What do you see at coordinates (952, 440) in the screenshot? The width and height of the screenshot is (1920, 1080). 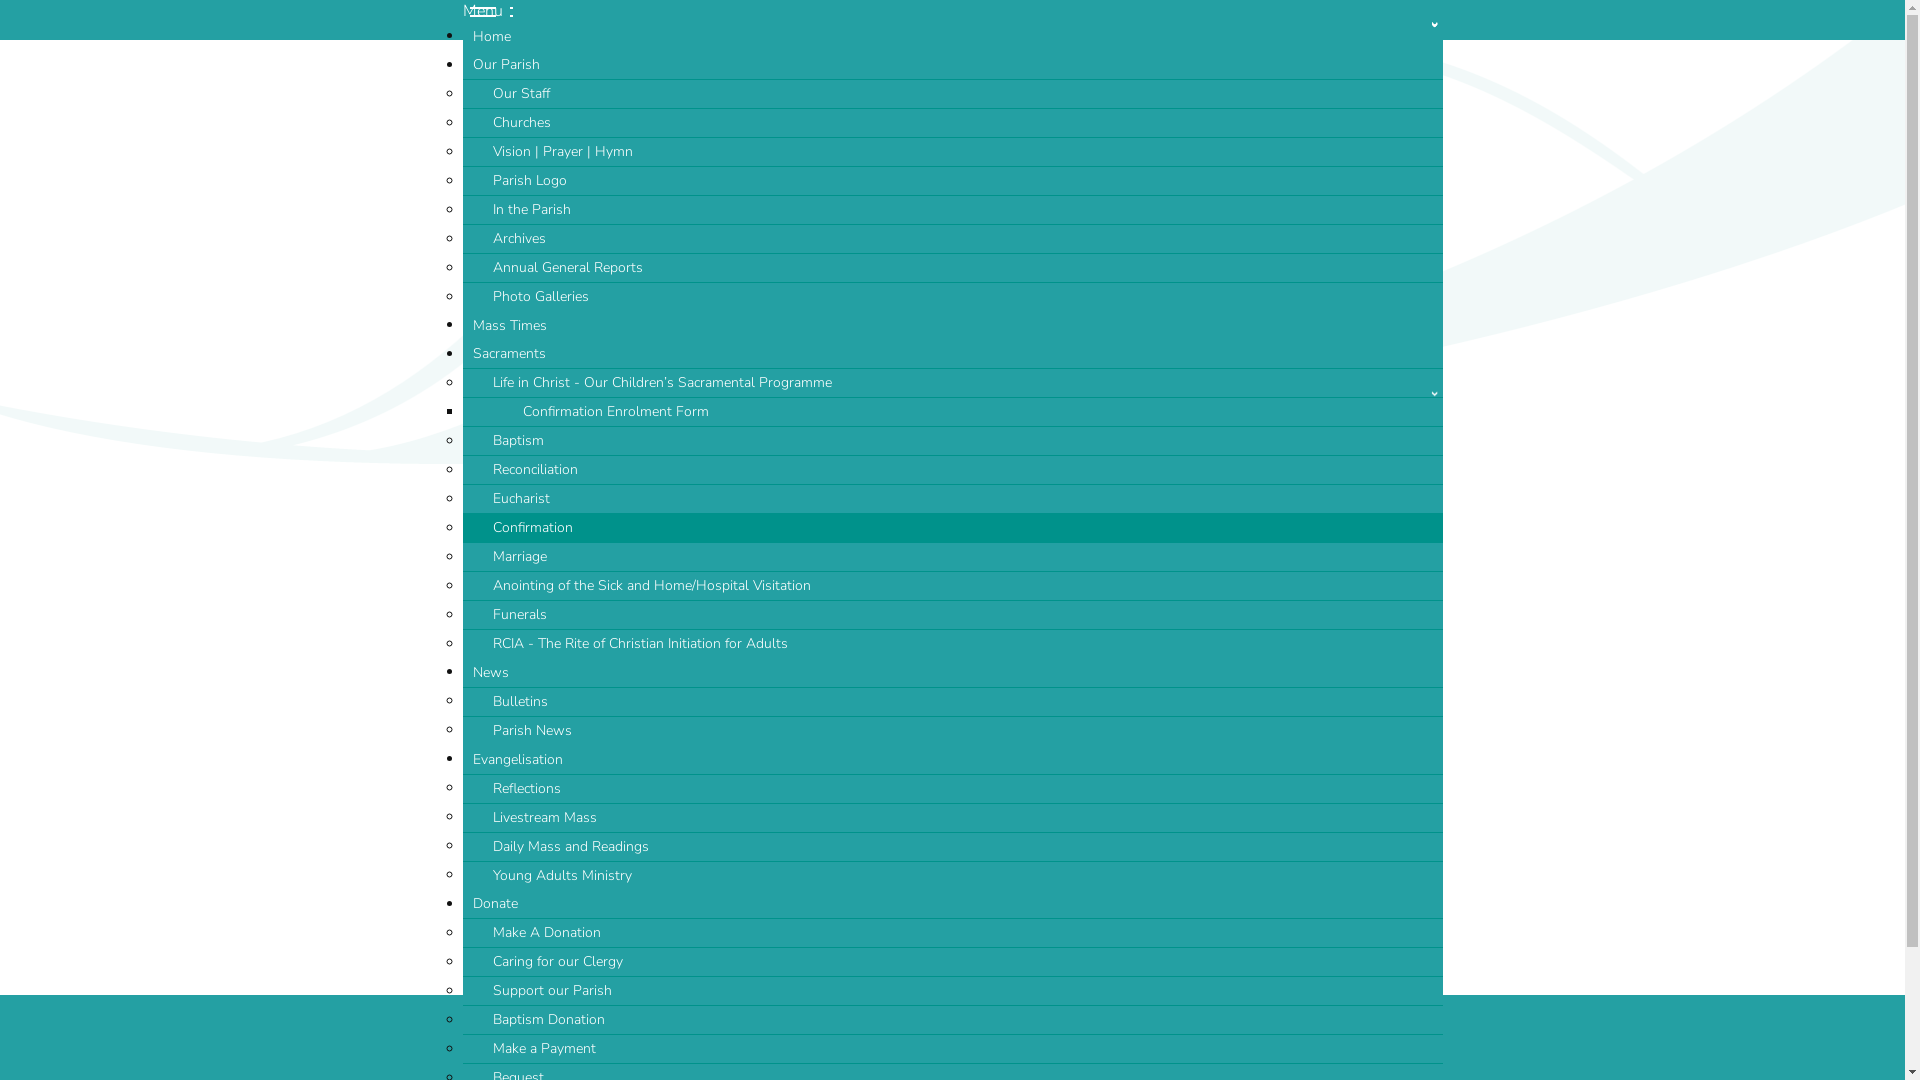 I see `Baptism` at bounding box center [952, 440].